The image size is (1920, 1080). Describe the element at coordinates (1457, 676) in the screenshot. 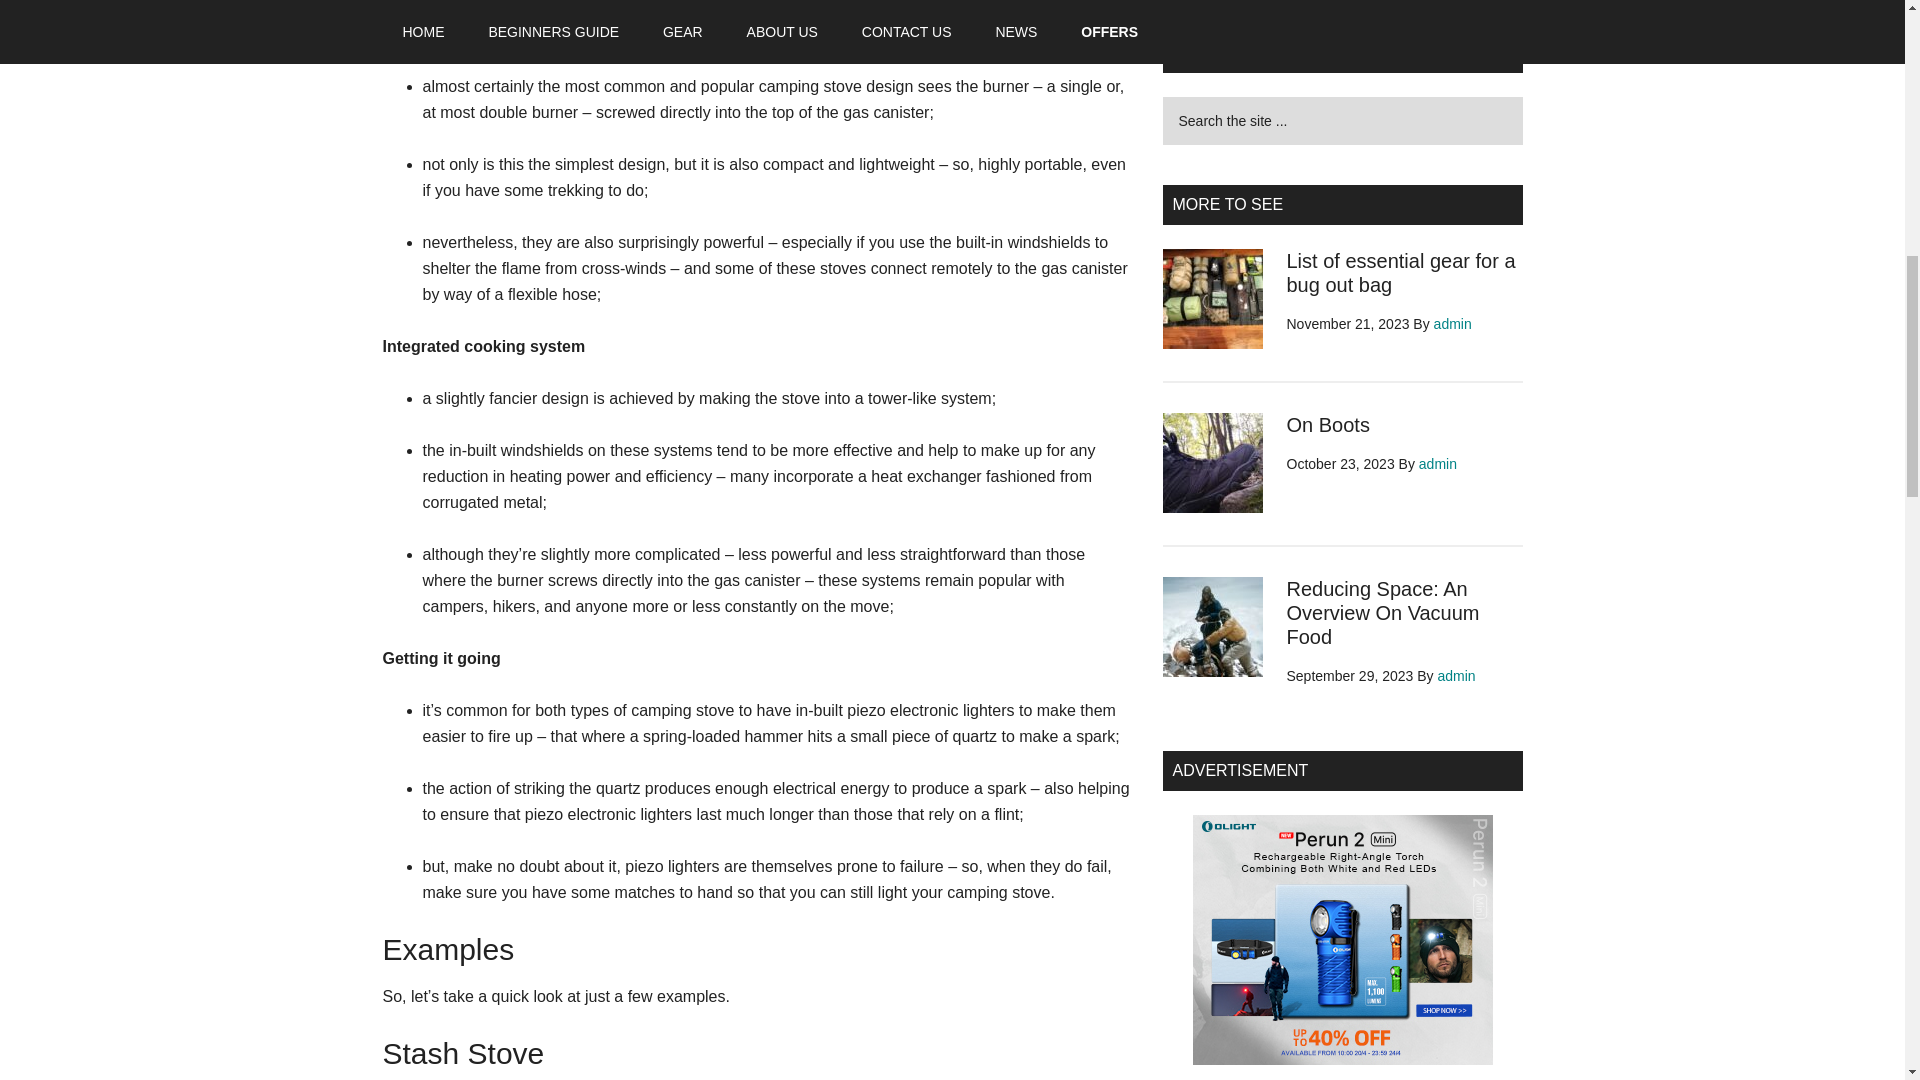

I see `admin` at that location.